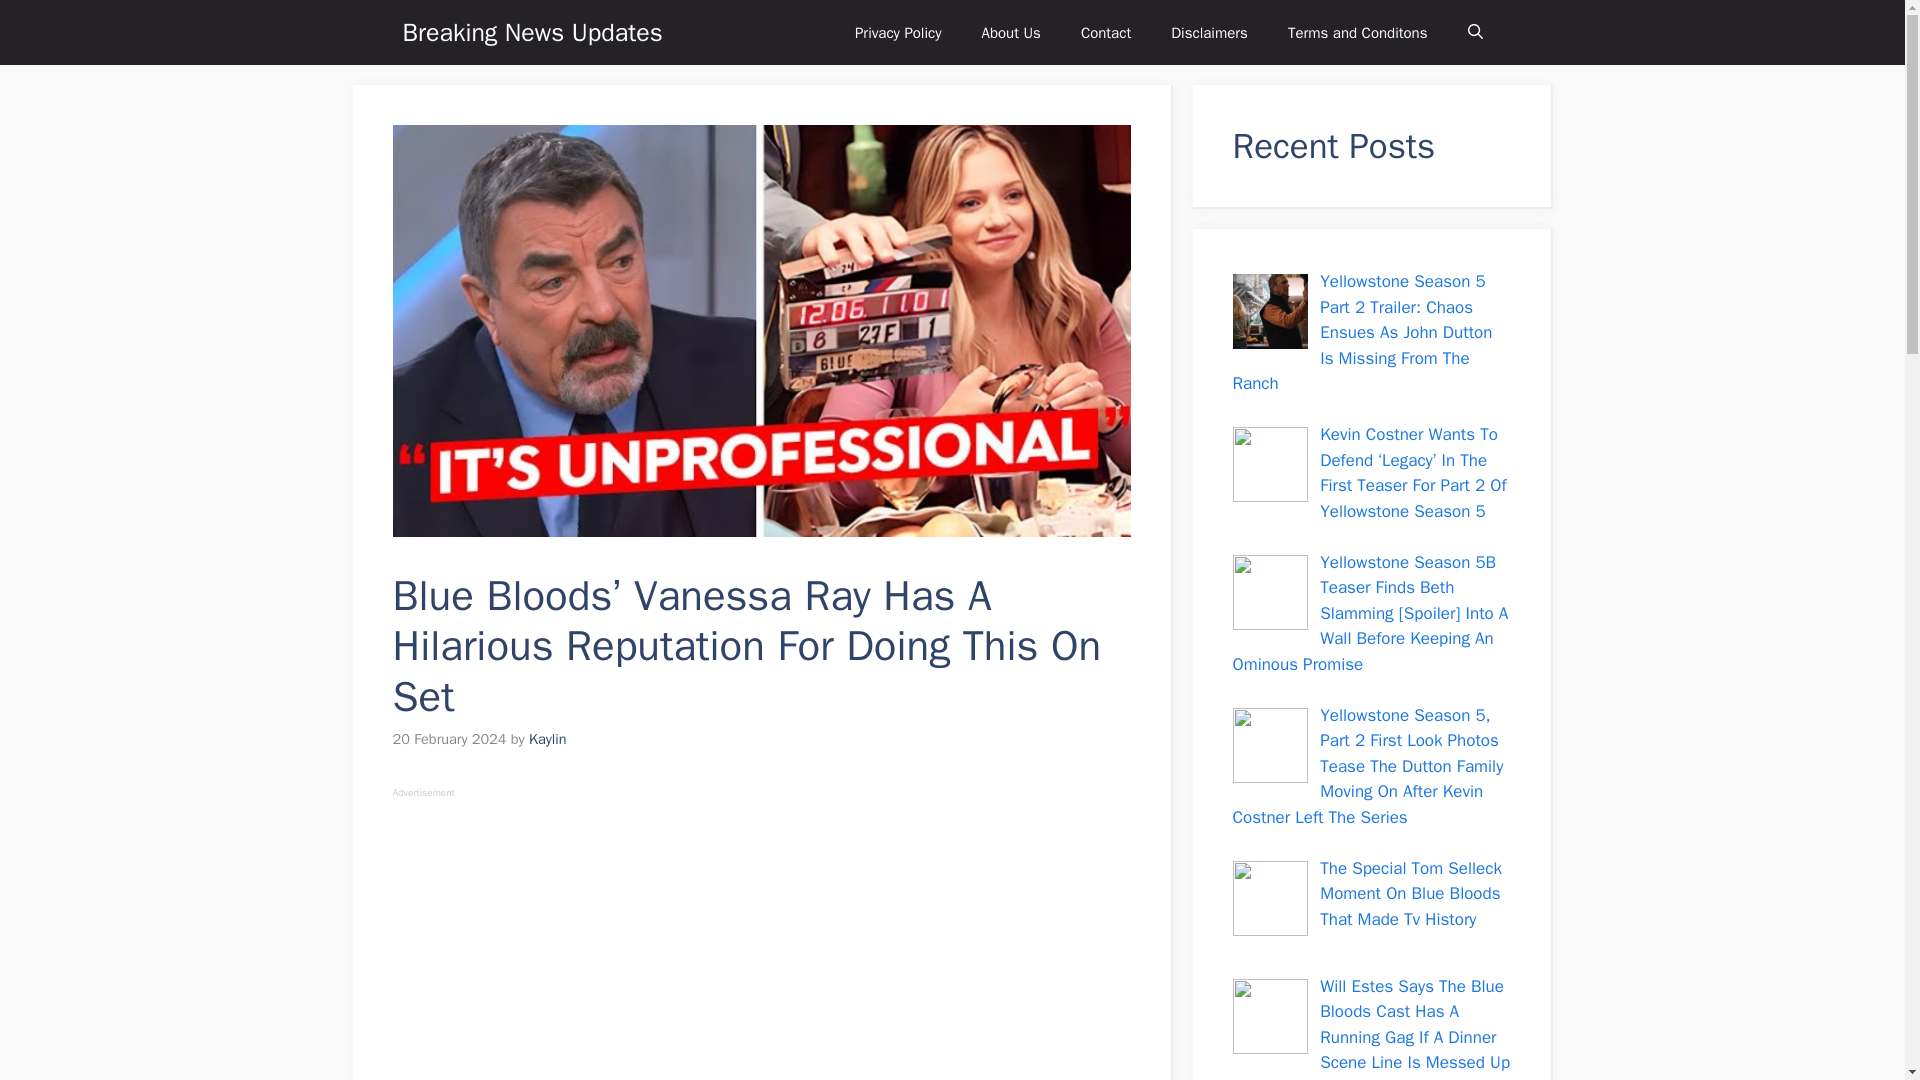  What do you see at coordinates (1011, 32) in the screenshot?
I see `About Us` at bounding box center [1011, 32].